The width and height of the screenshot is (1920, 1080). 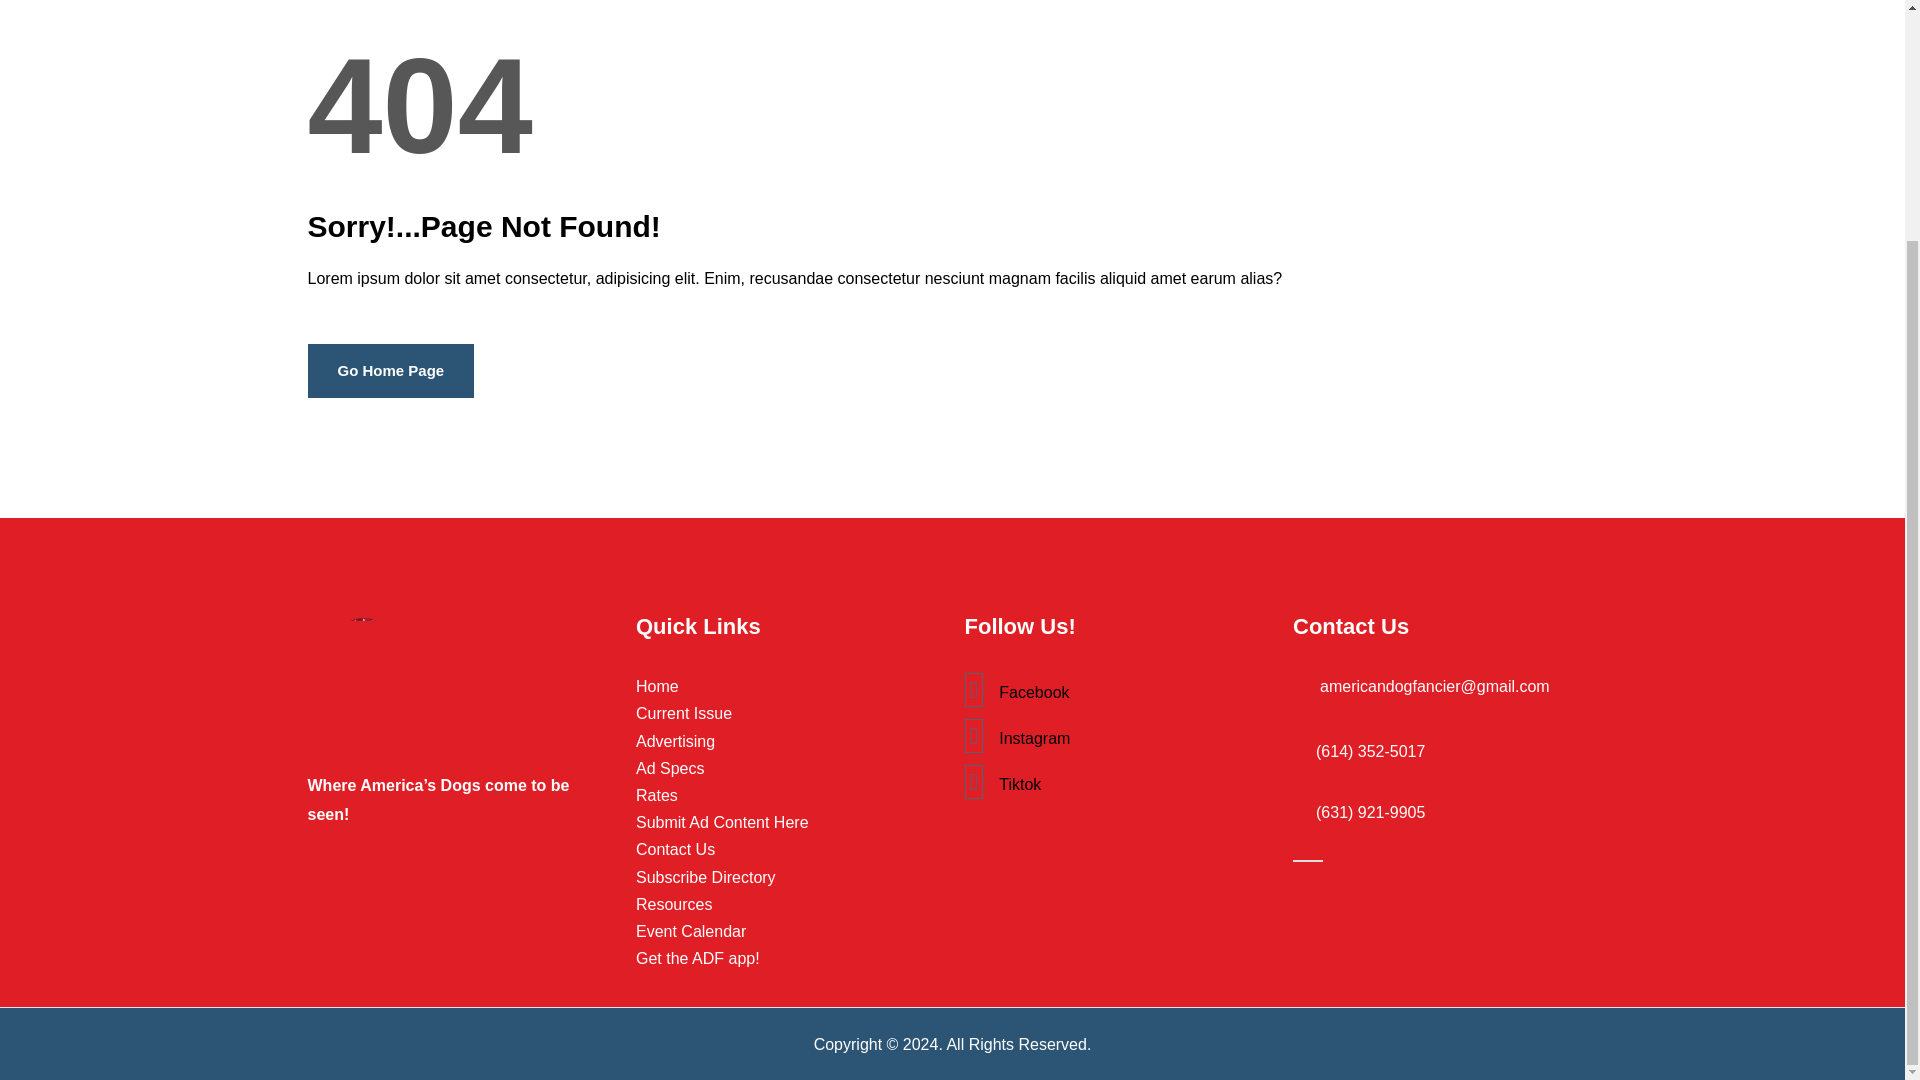 What do you see at coordinates (1116, 782) in the screenshot?
I see `Tiktok` at bounding box center [1116, 782].